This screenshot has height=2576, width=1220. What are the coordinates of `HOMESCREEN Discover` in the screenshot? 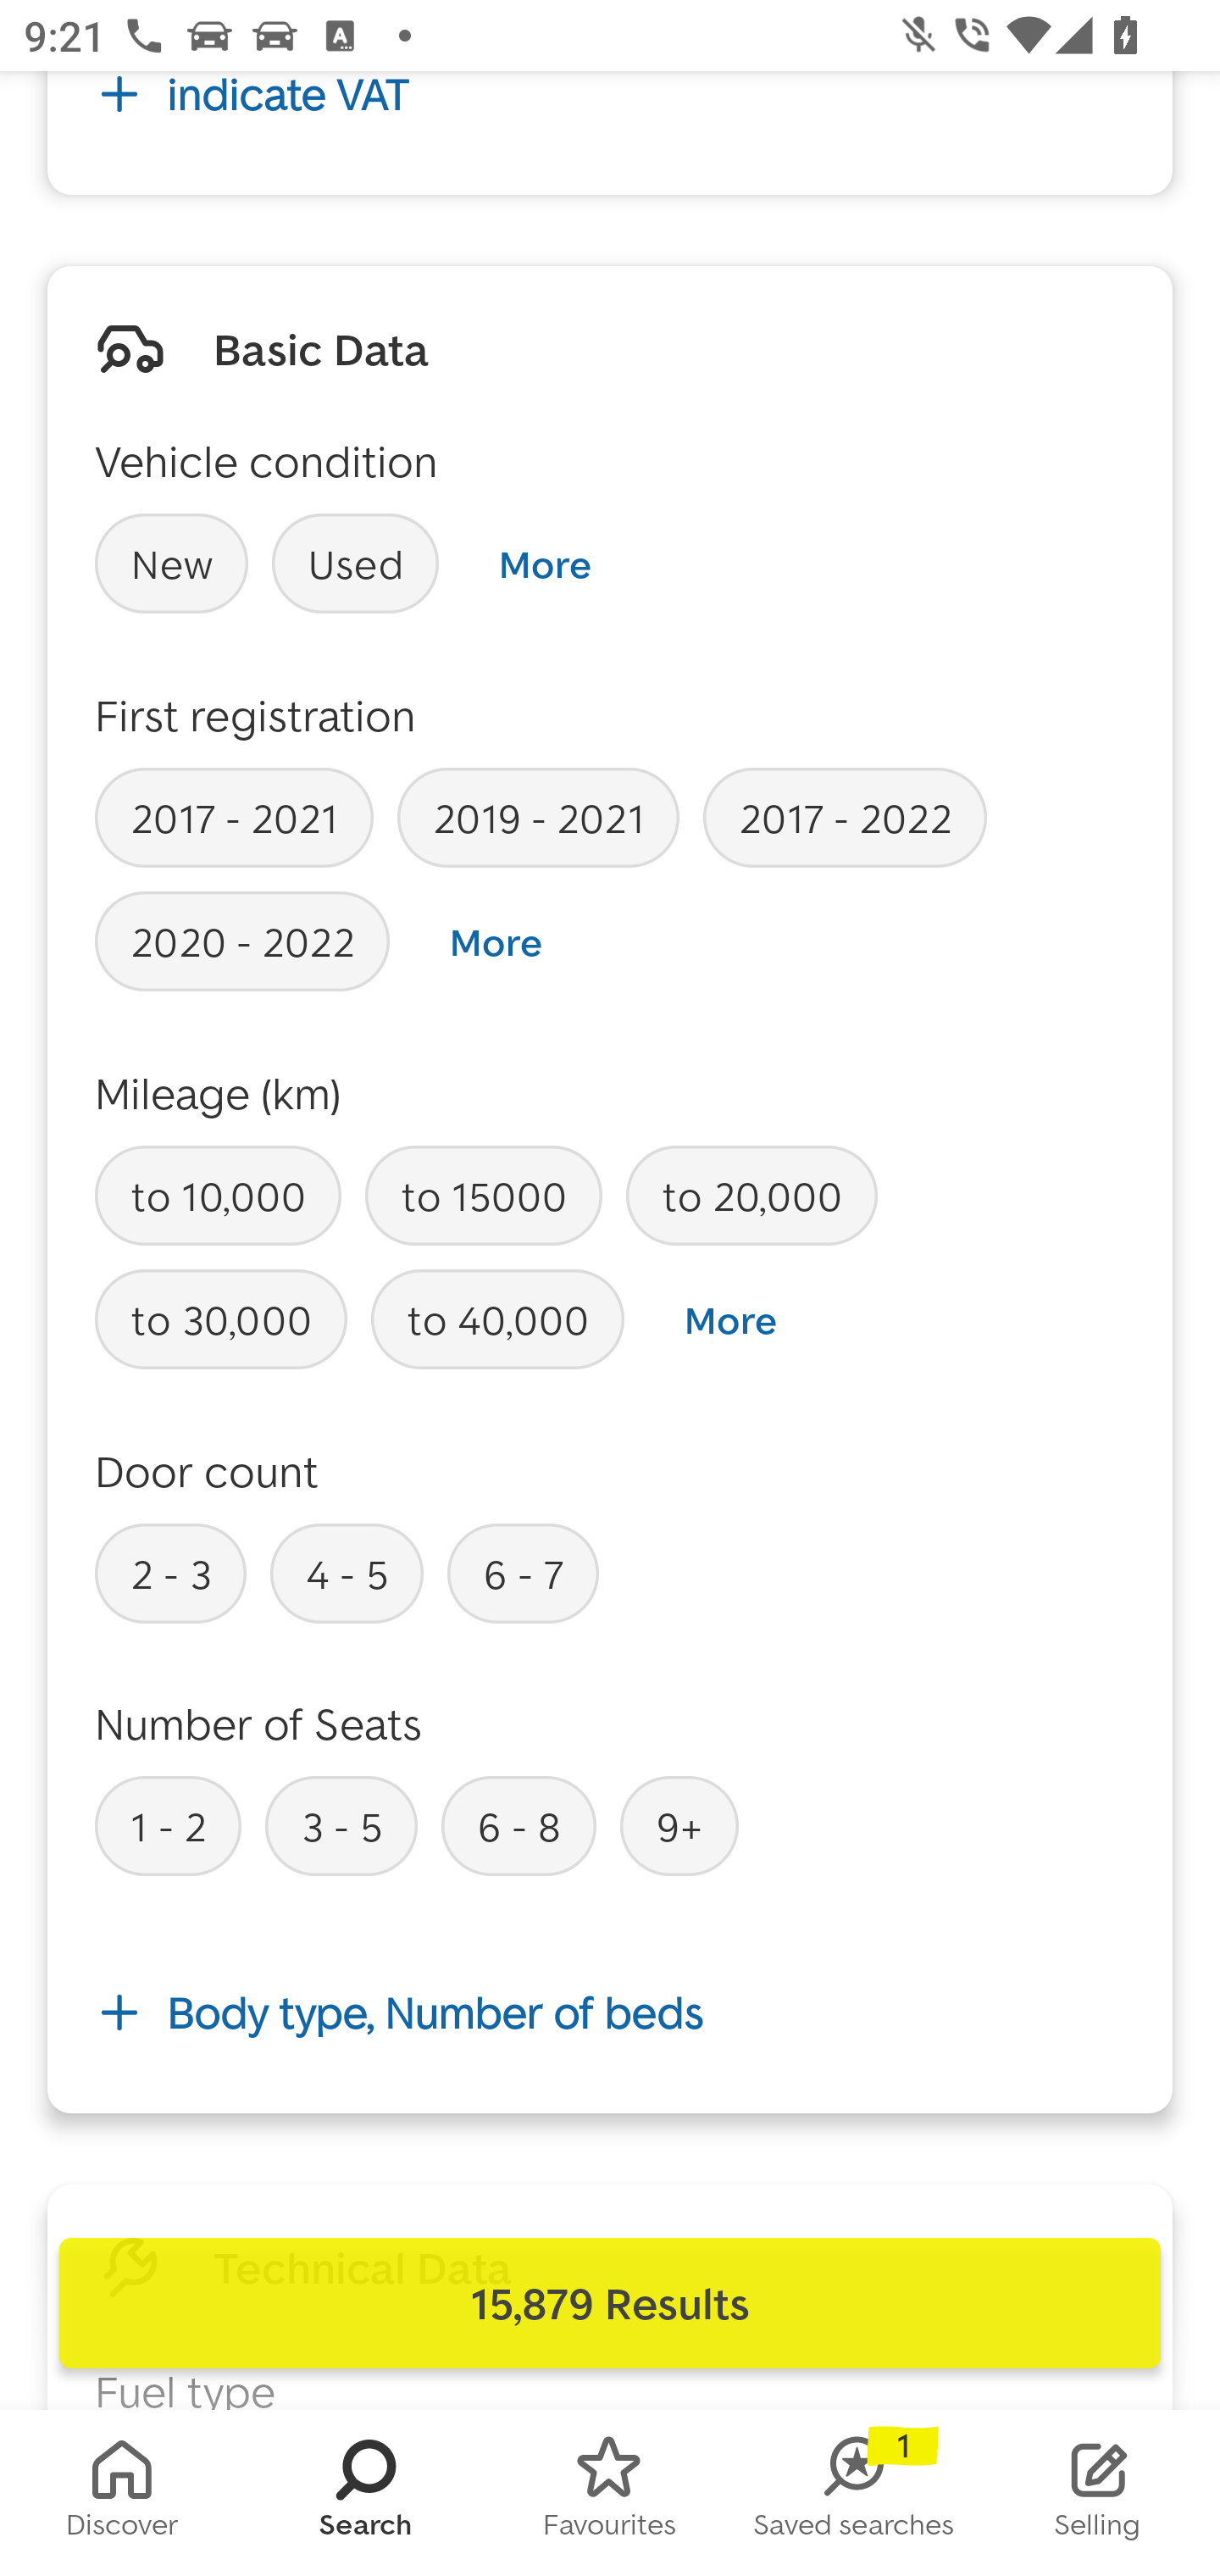 It's located at (122, 2493).